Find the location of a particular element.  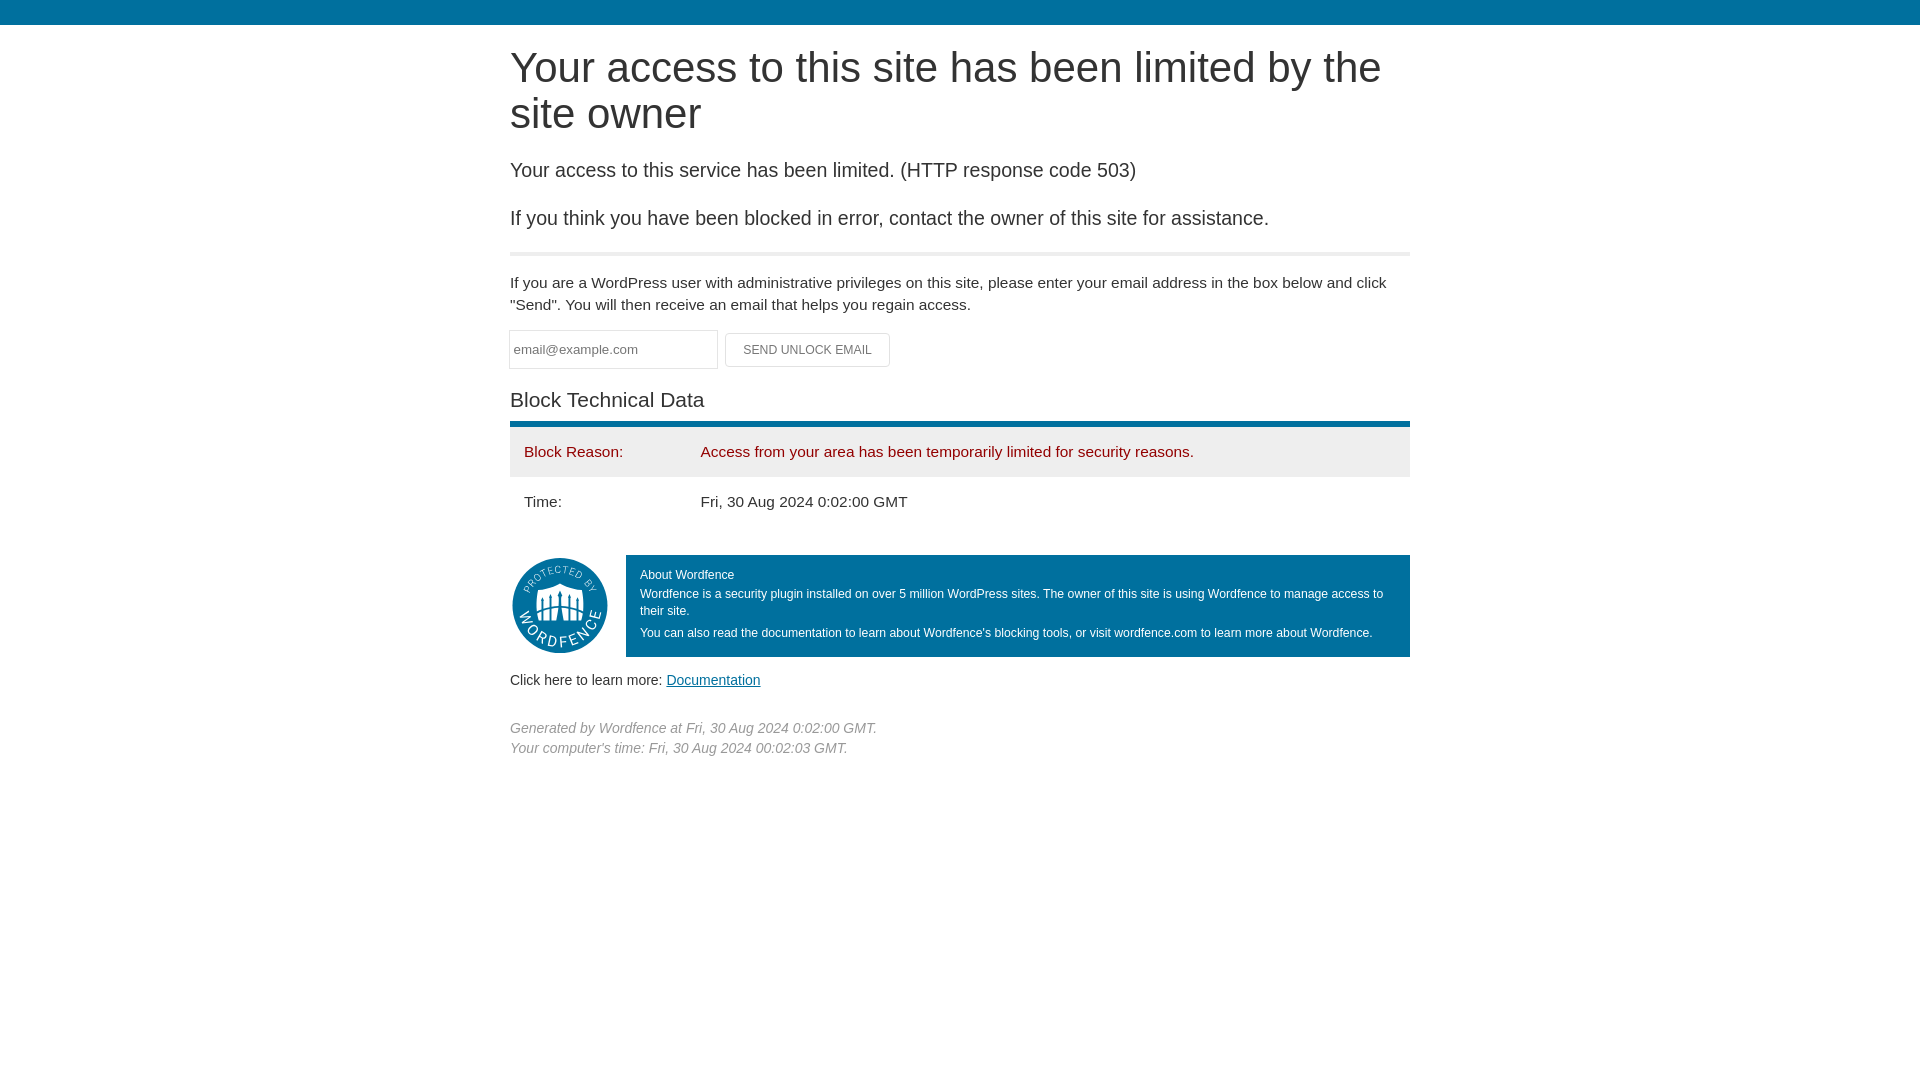

Documentation is located at coordinates (713, 679).